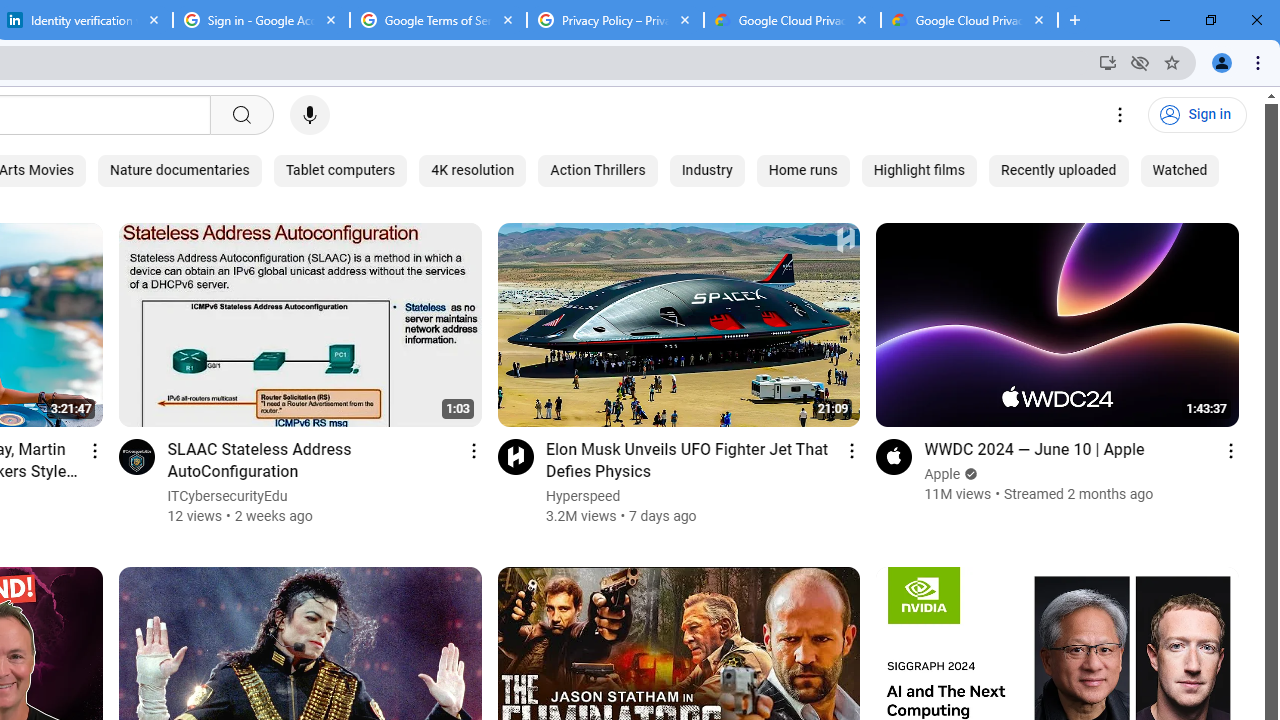  I want to click on Tablet computers, so click(340, 170).